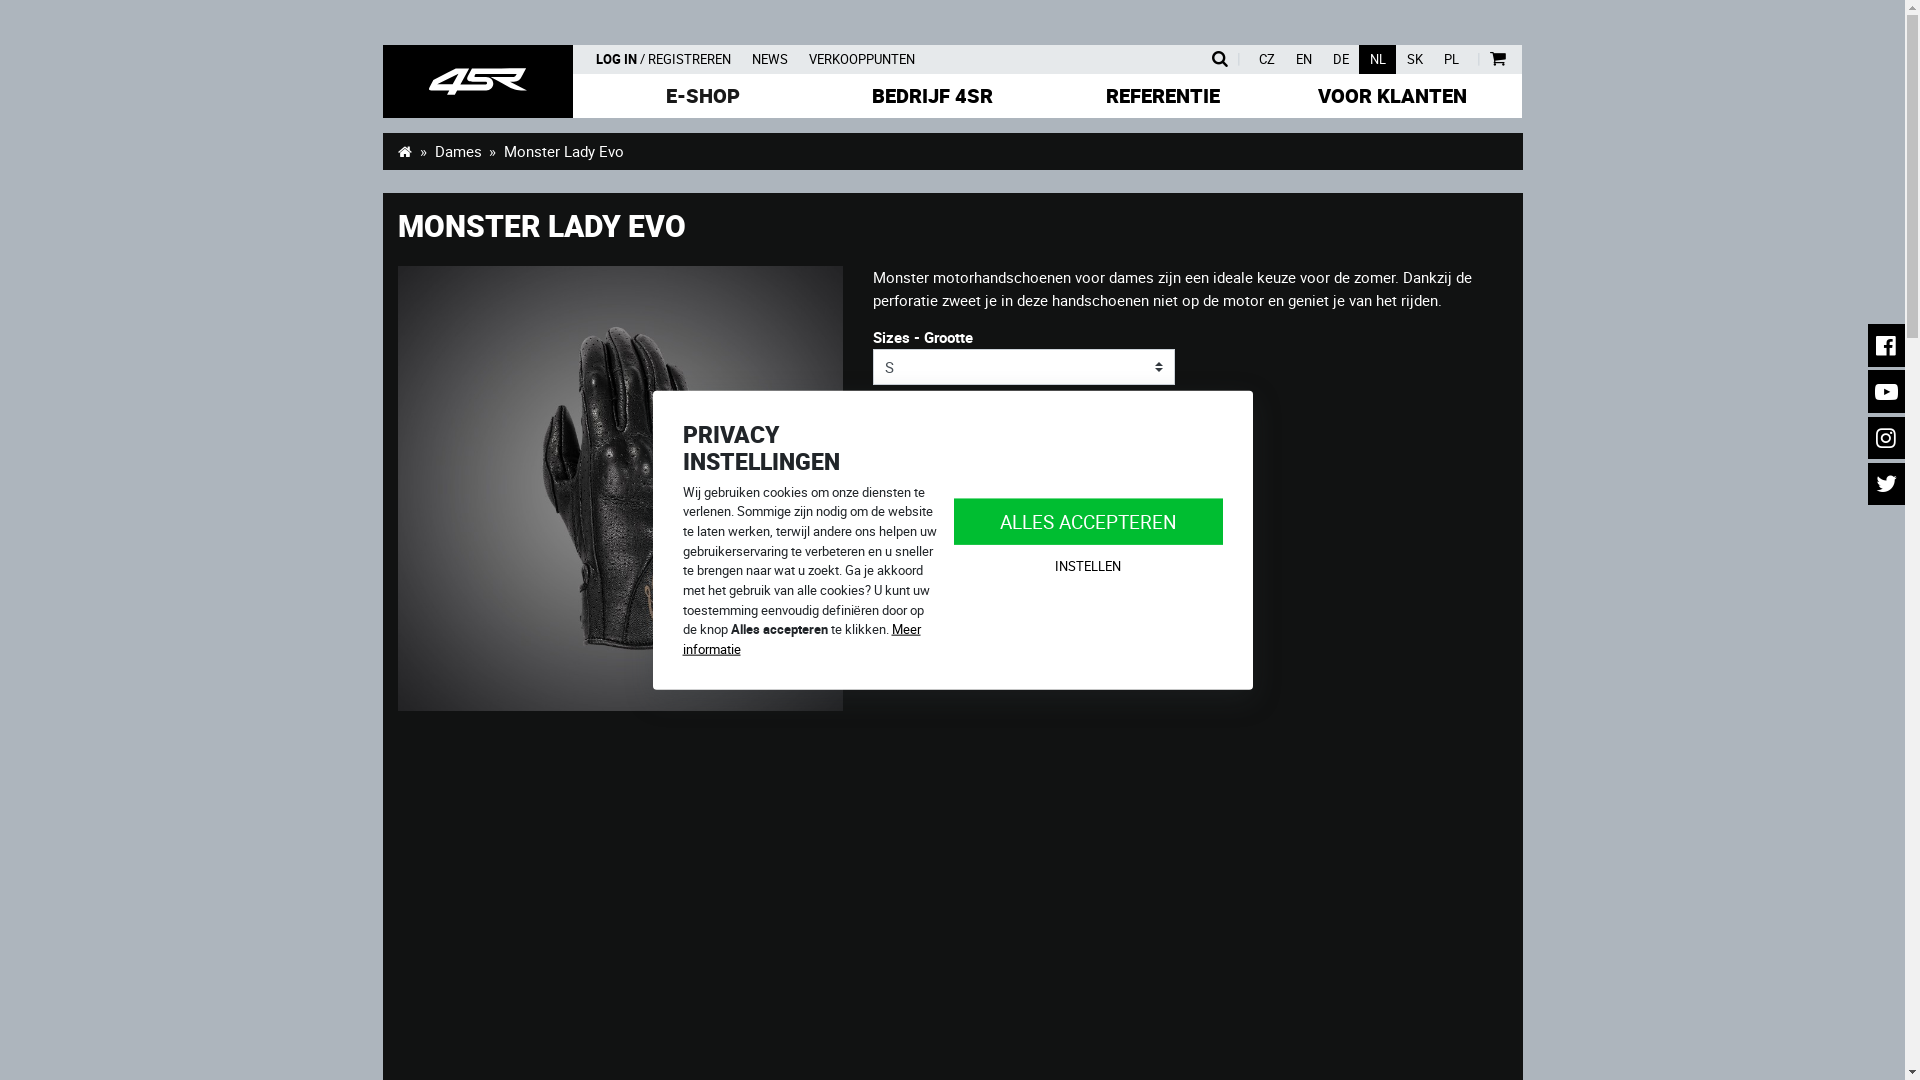  I want to click on ALLES ACCEPTEREN, so click(1088, 522).